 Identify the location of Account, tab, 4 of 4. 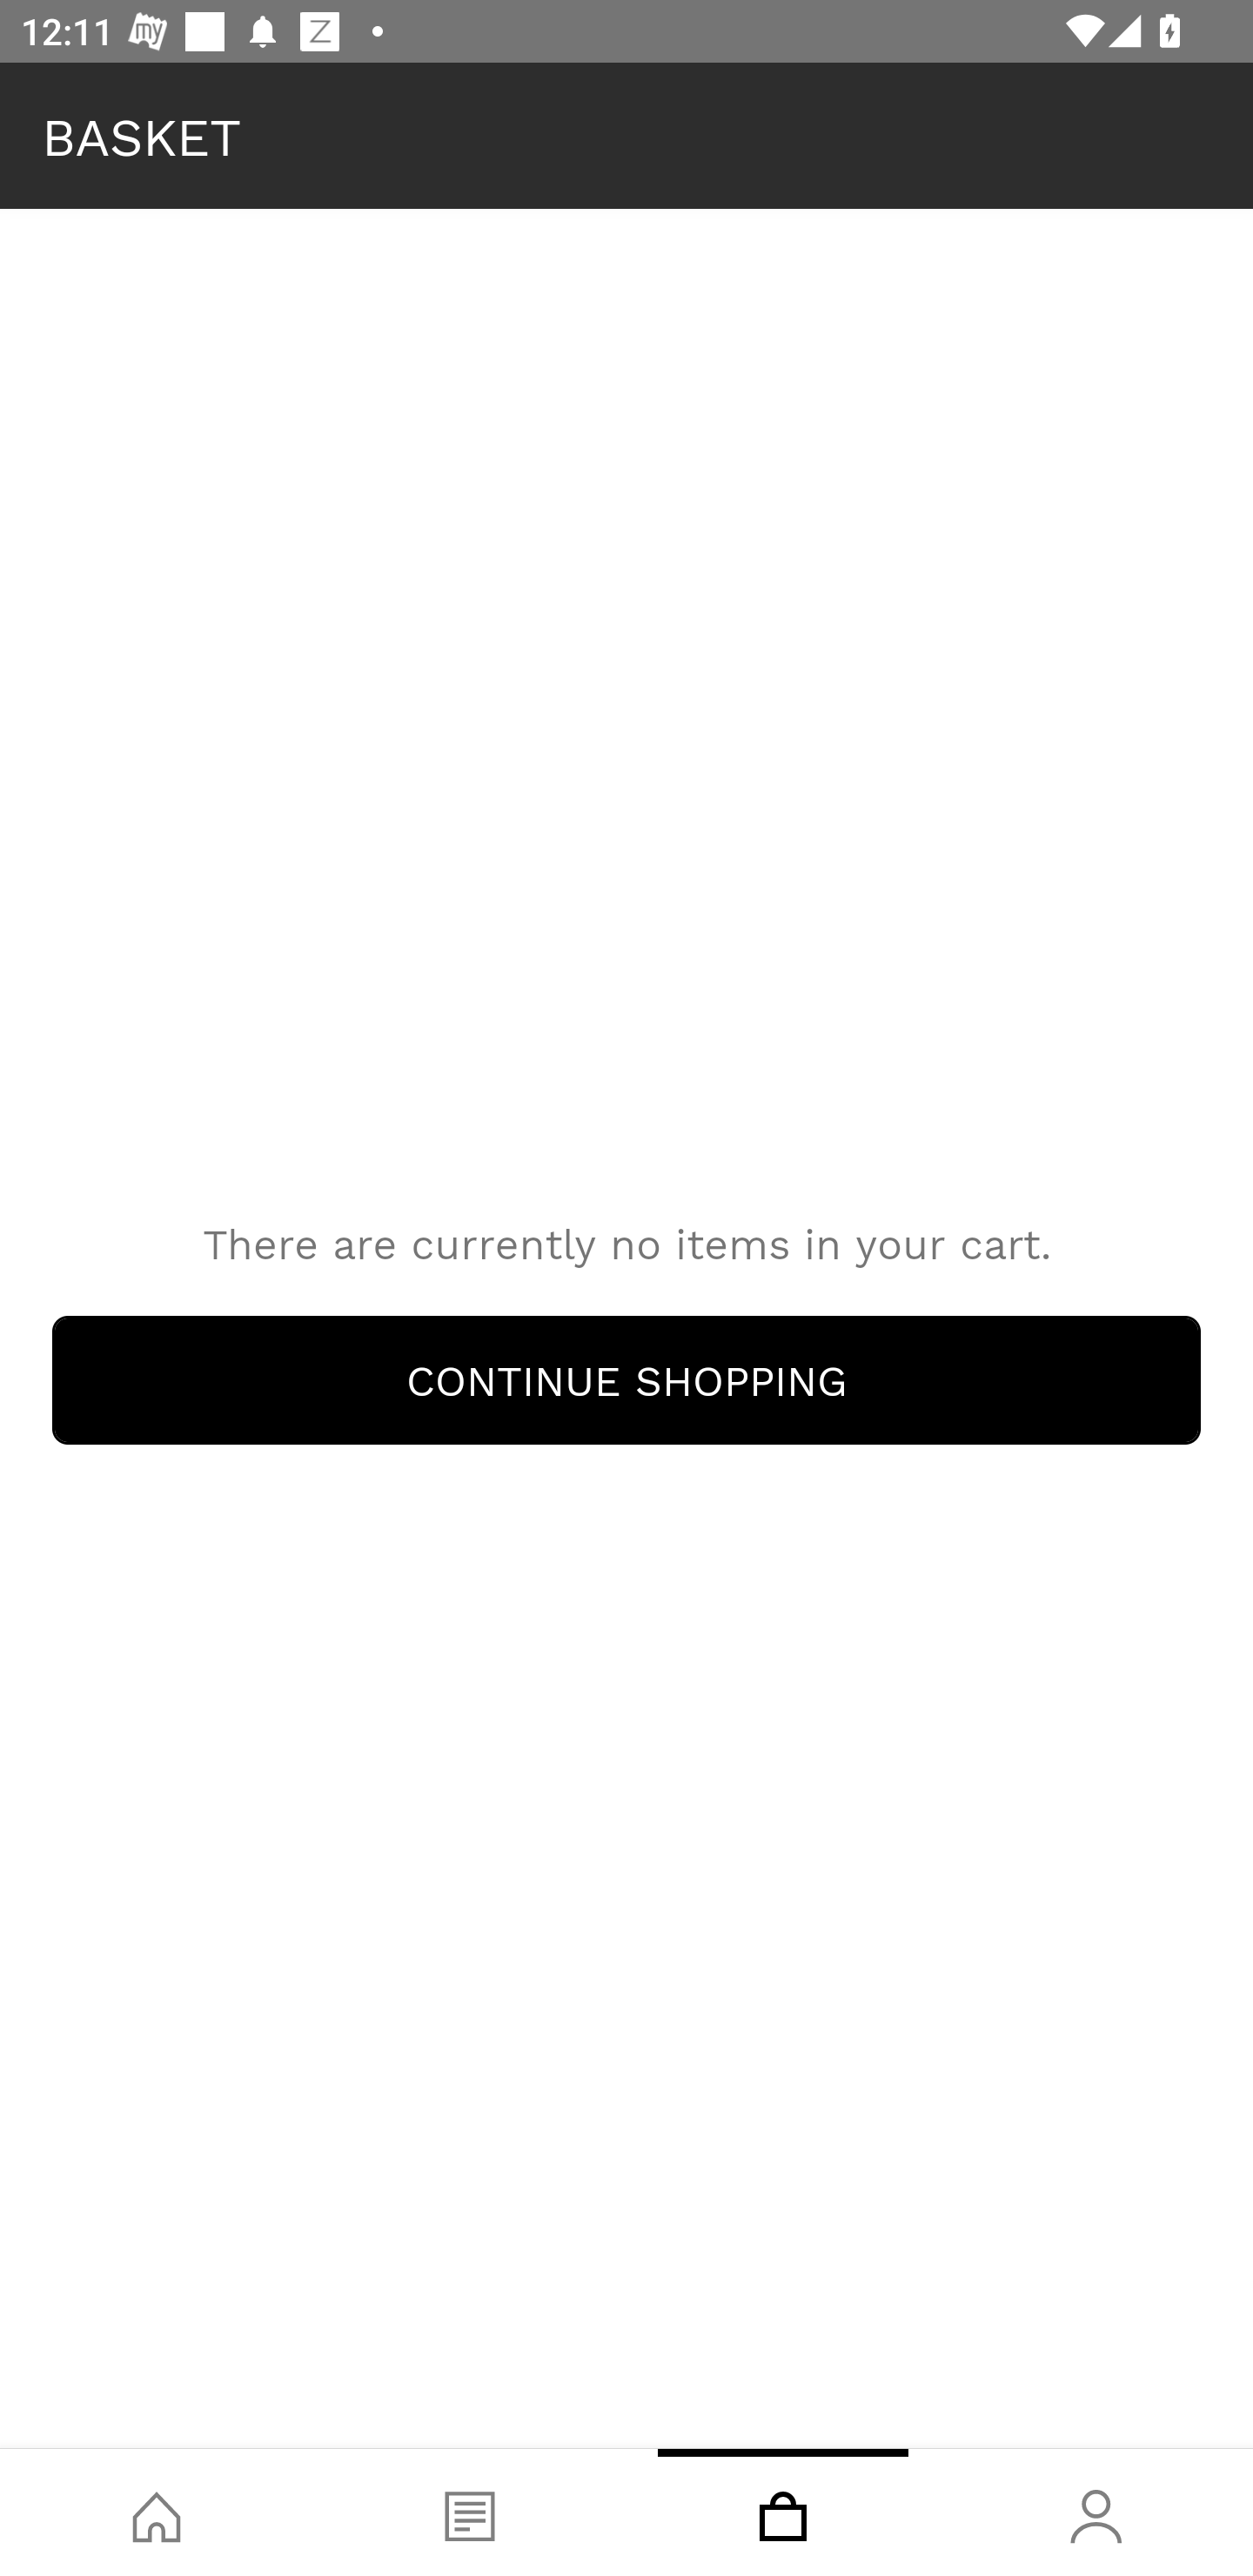
(1096, 2512).